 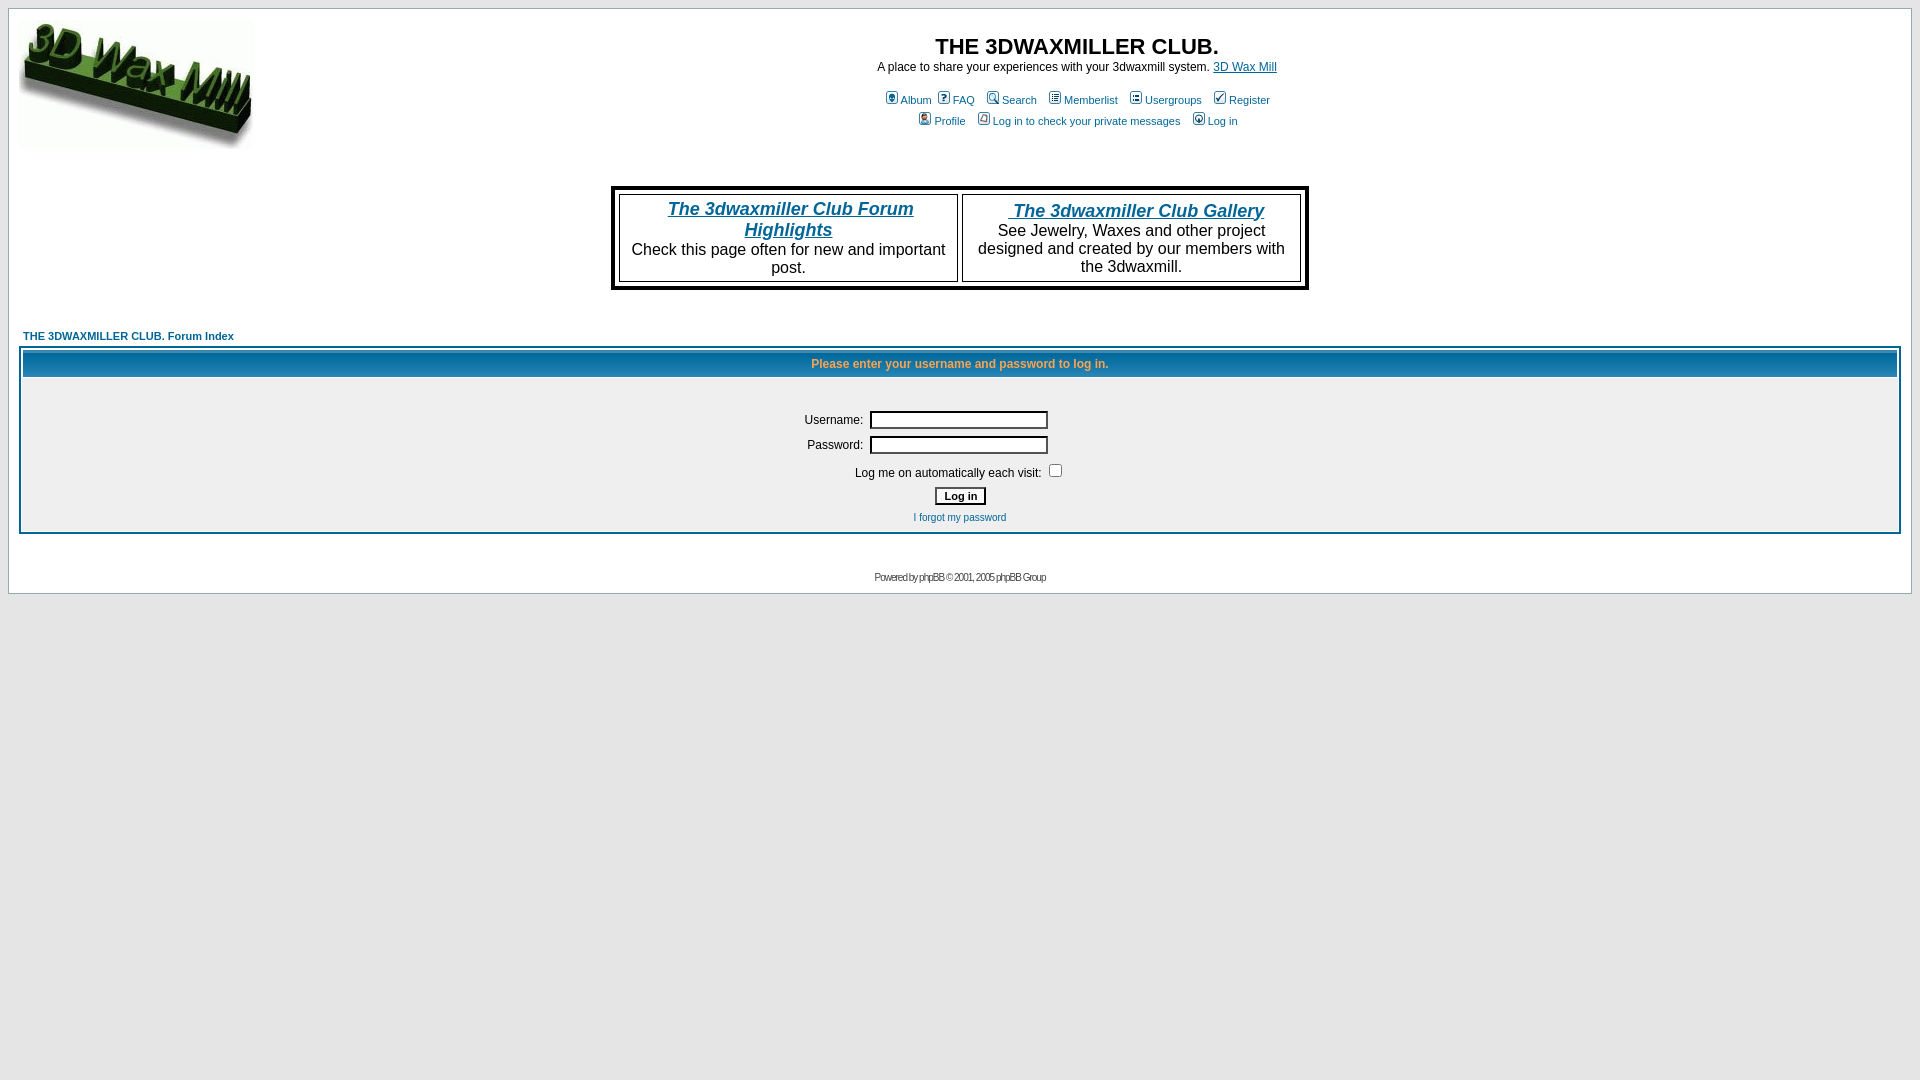 I want to click on I forgot my password, so click(x=960, y=518).